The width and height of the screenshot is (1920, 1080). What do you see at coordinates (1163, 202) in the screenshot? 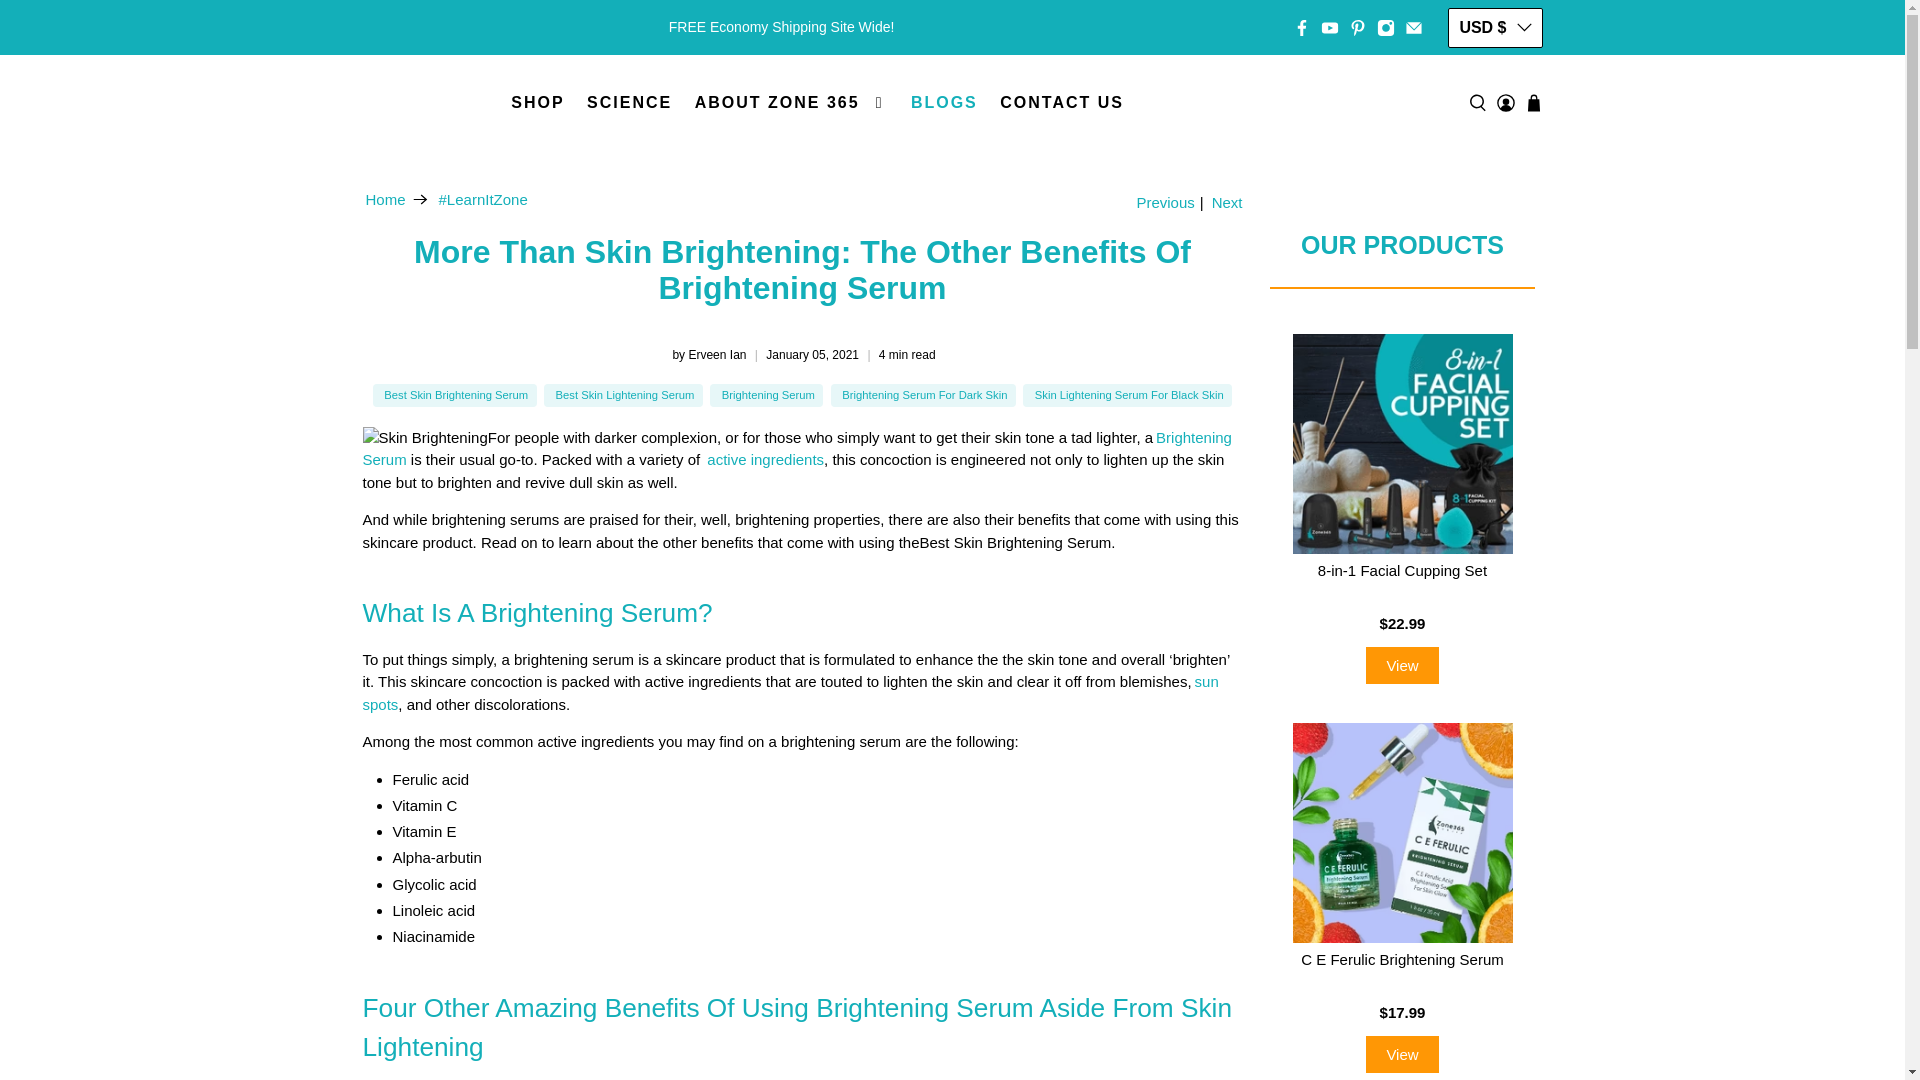
I see `Previous` at bounding box center [1163, 202].